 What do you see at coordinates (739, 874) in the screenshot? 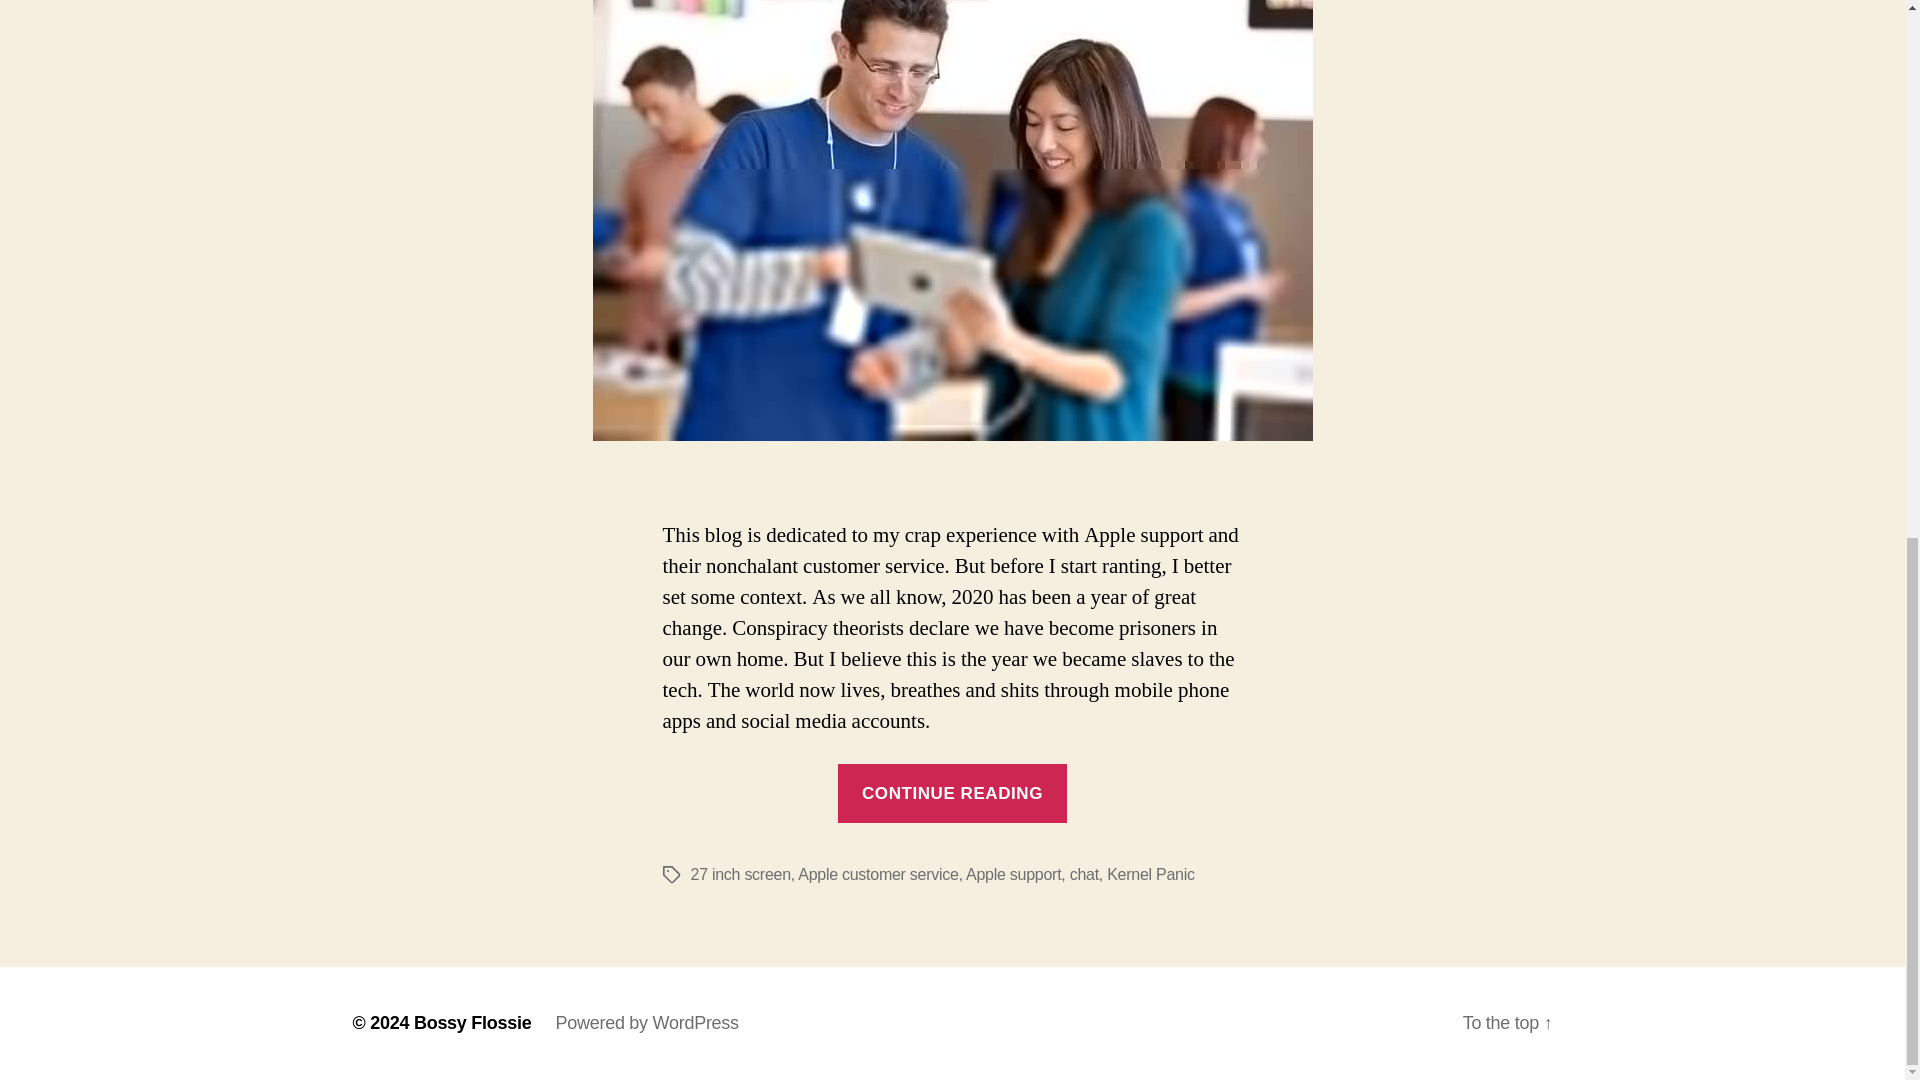
I see `27 inch screen` at bounding box center [739, 874].